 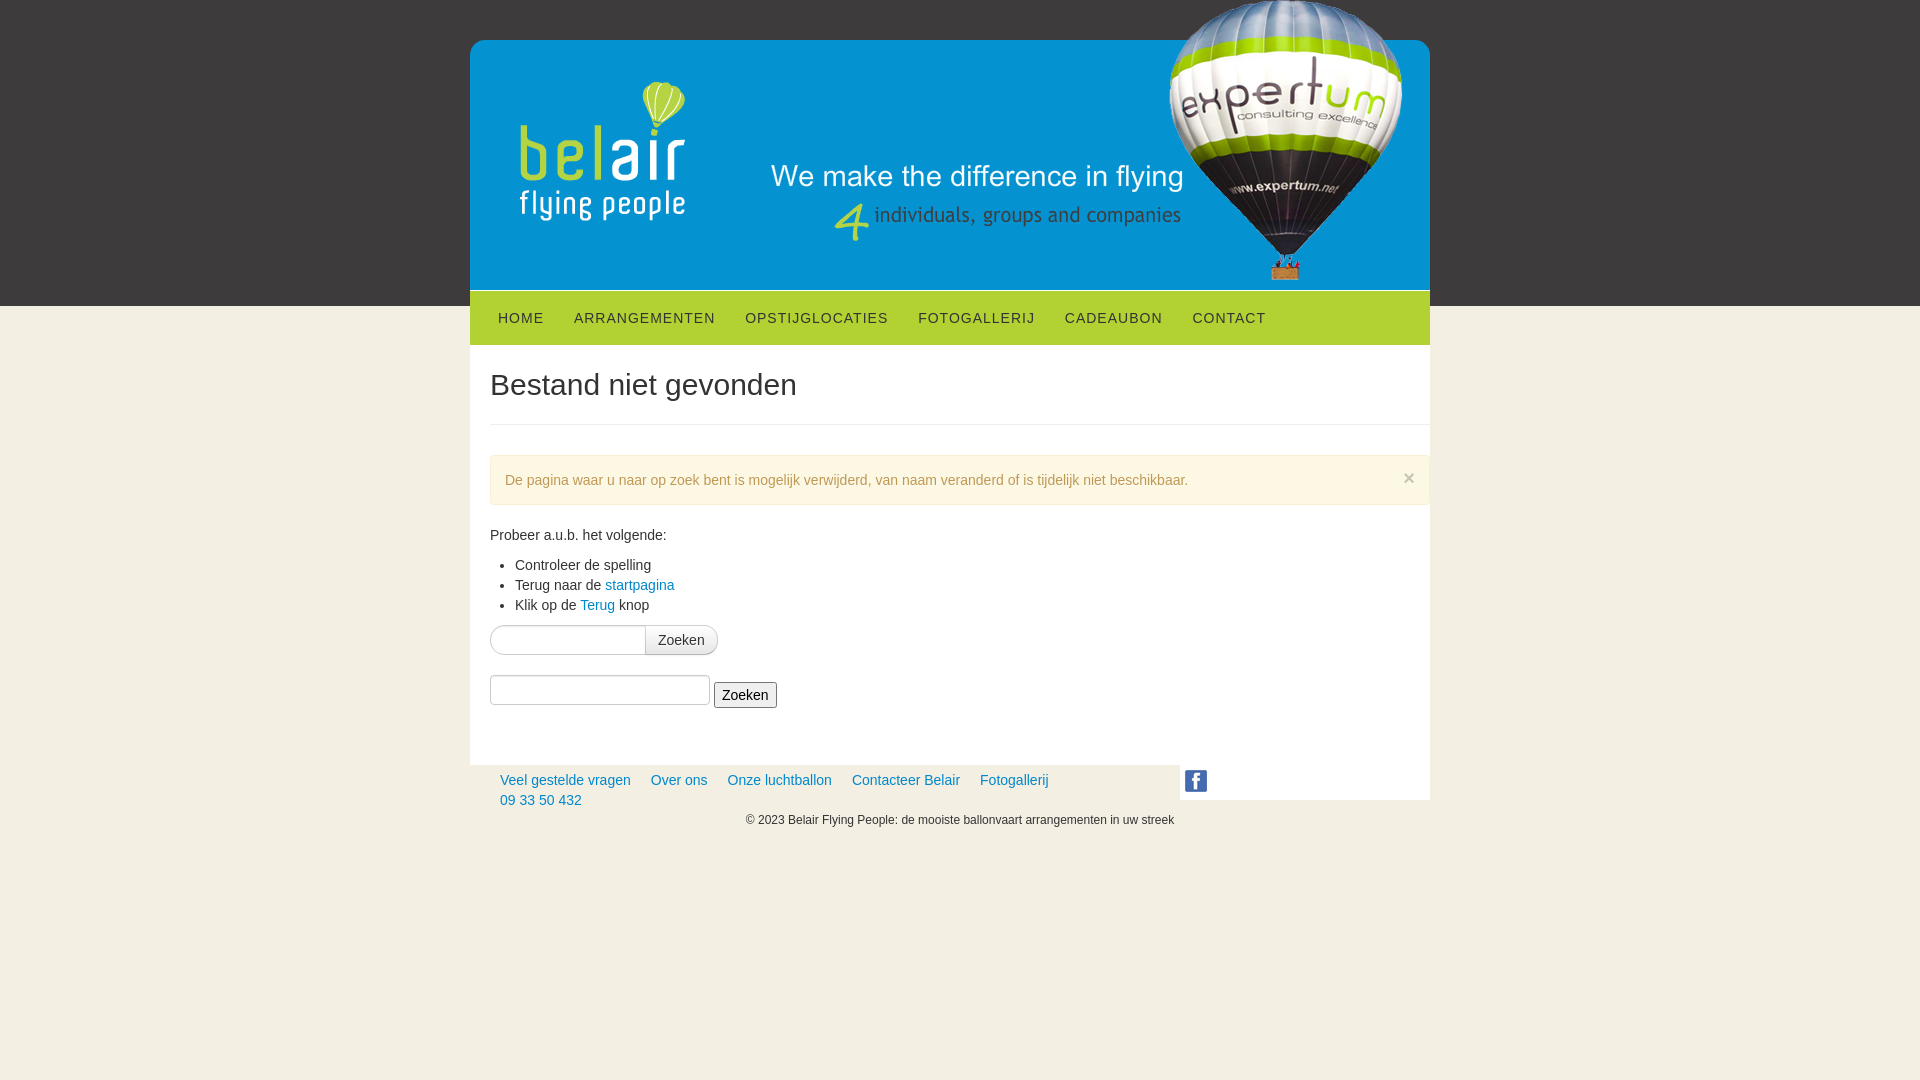 What do you see at coordinates (1229, 318) in the screenshot?
I see `CONTACT` at bounding box center [1229, 318].